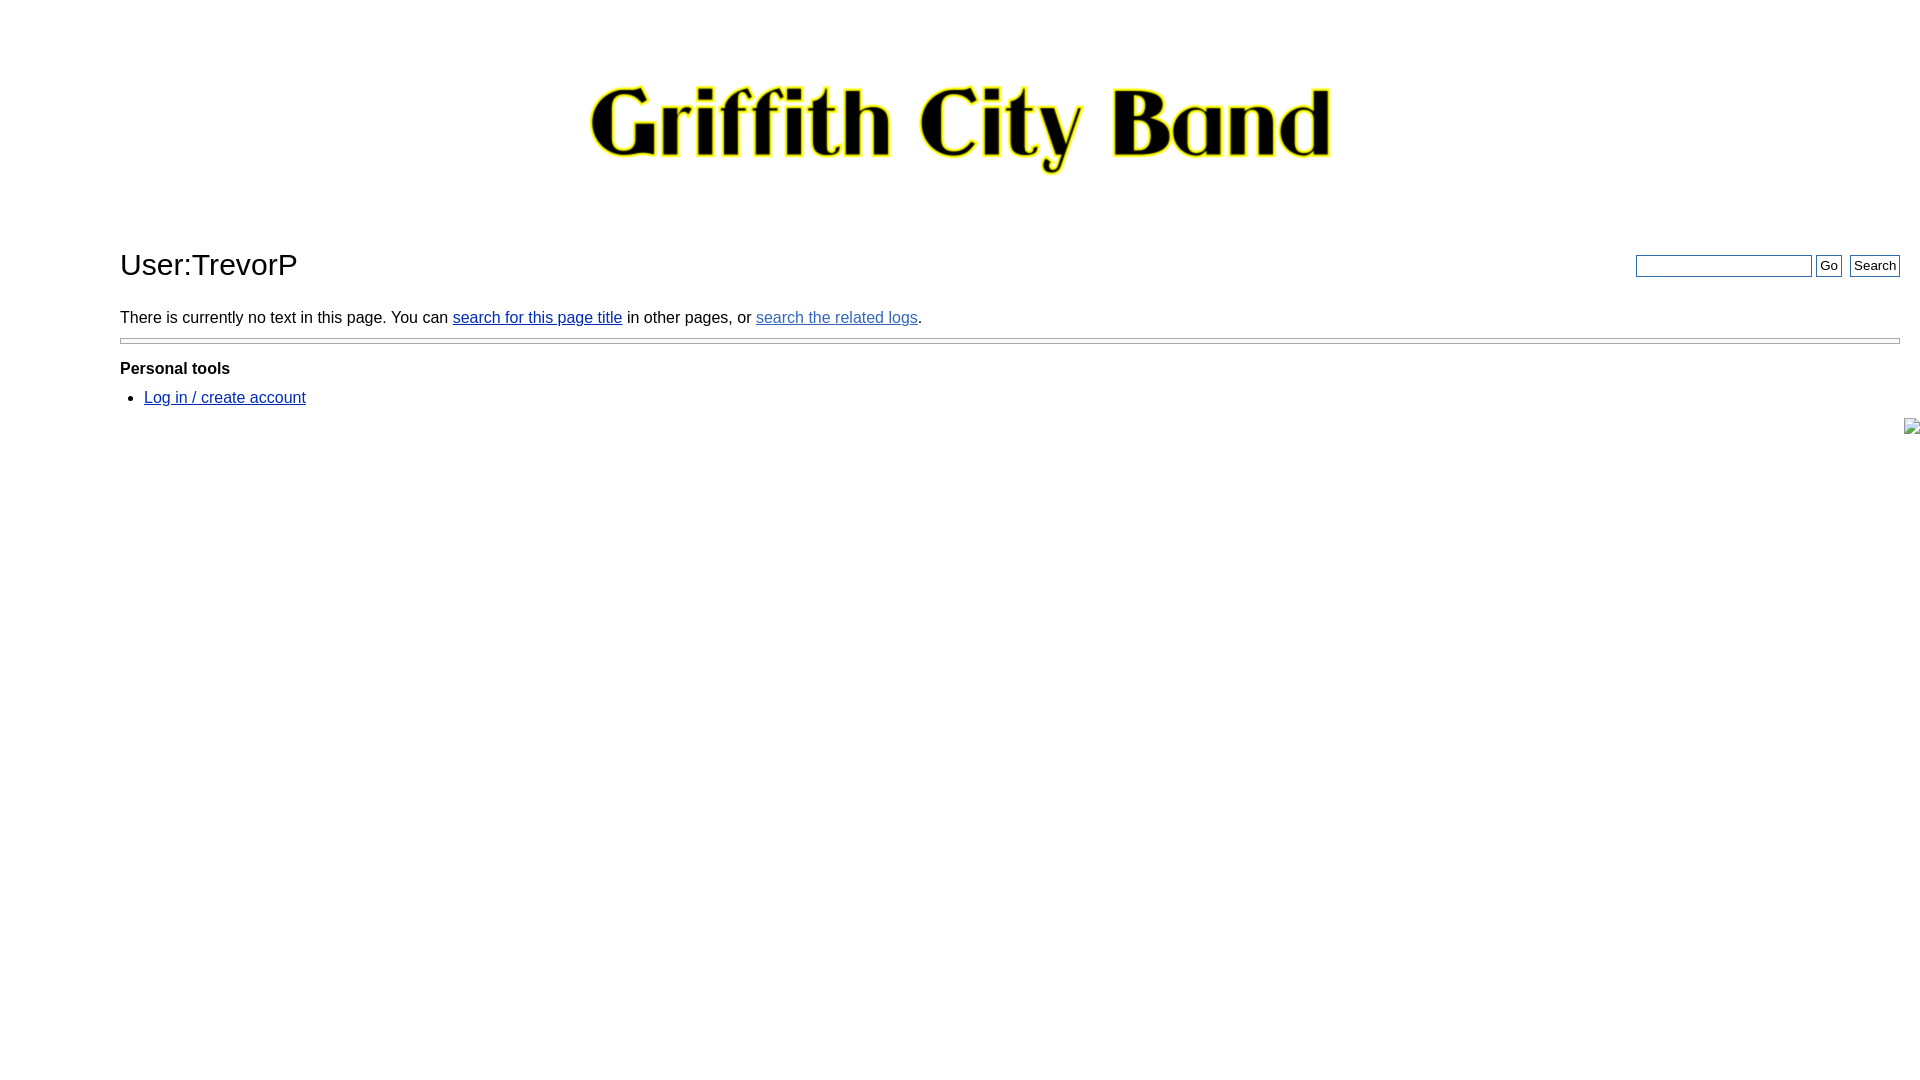  I want to click on search the related logs, so click(837, 318).